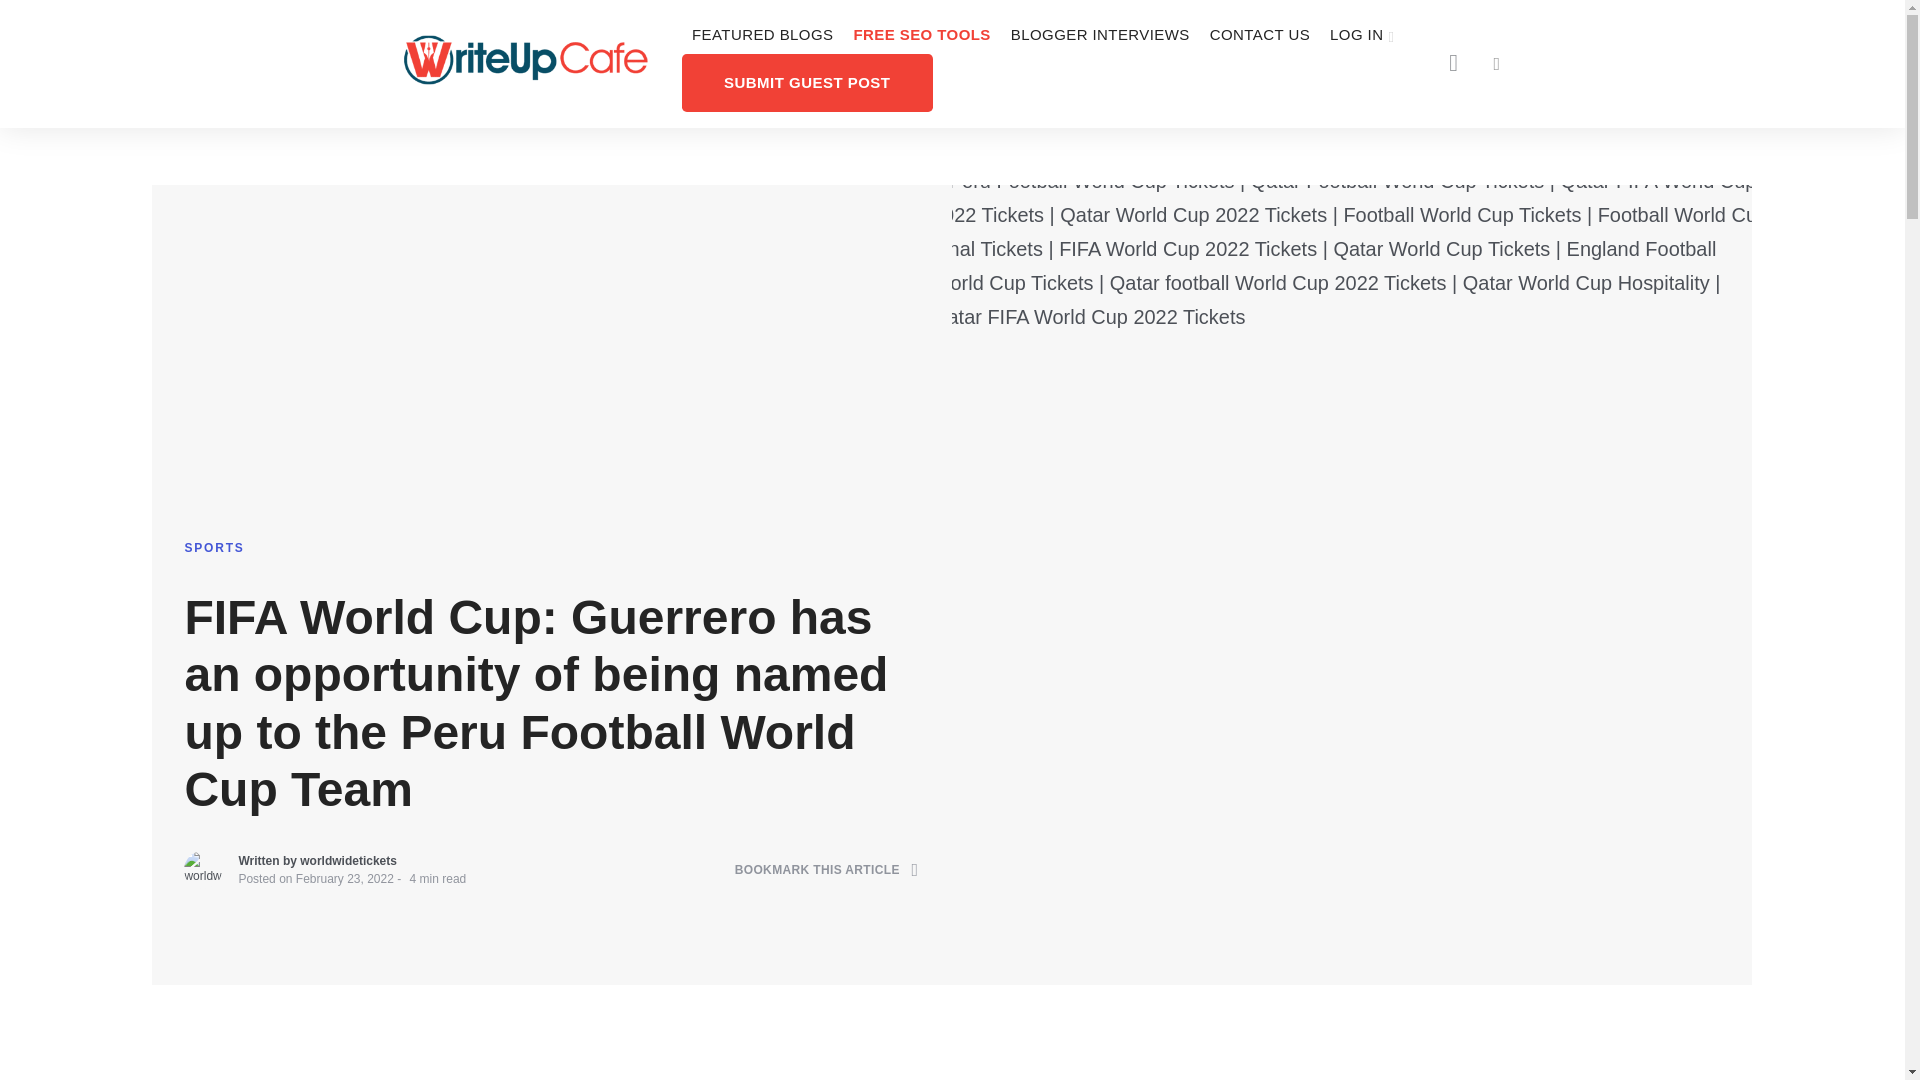 The image size is (1920, 1080). Describe the element at coordinates (1260, 35) in the screenshot. I see `CONTACT US` at that location.